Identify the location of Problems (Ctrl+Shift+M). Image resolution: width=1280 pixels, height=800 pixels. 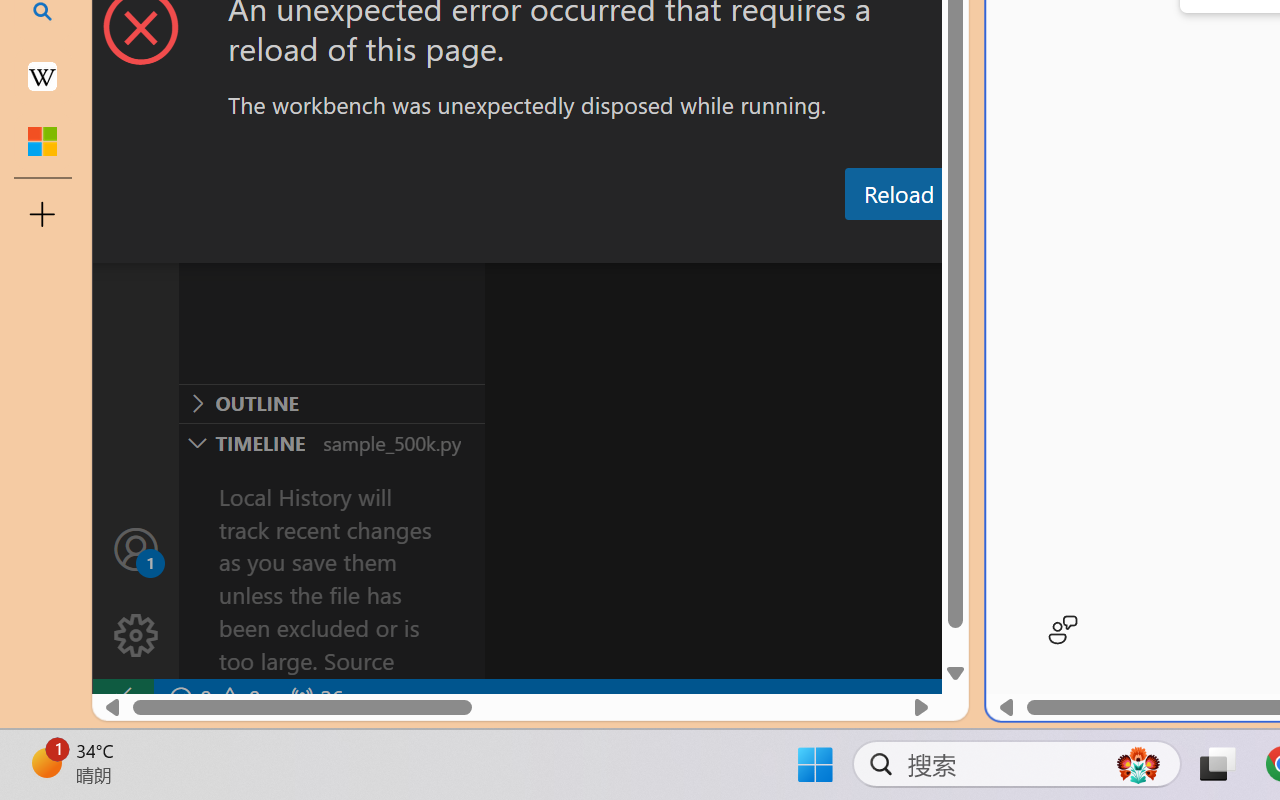
(568, 243).